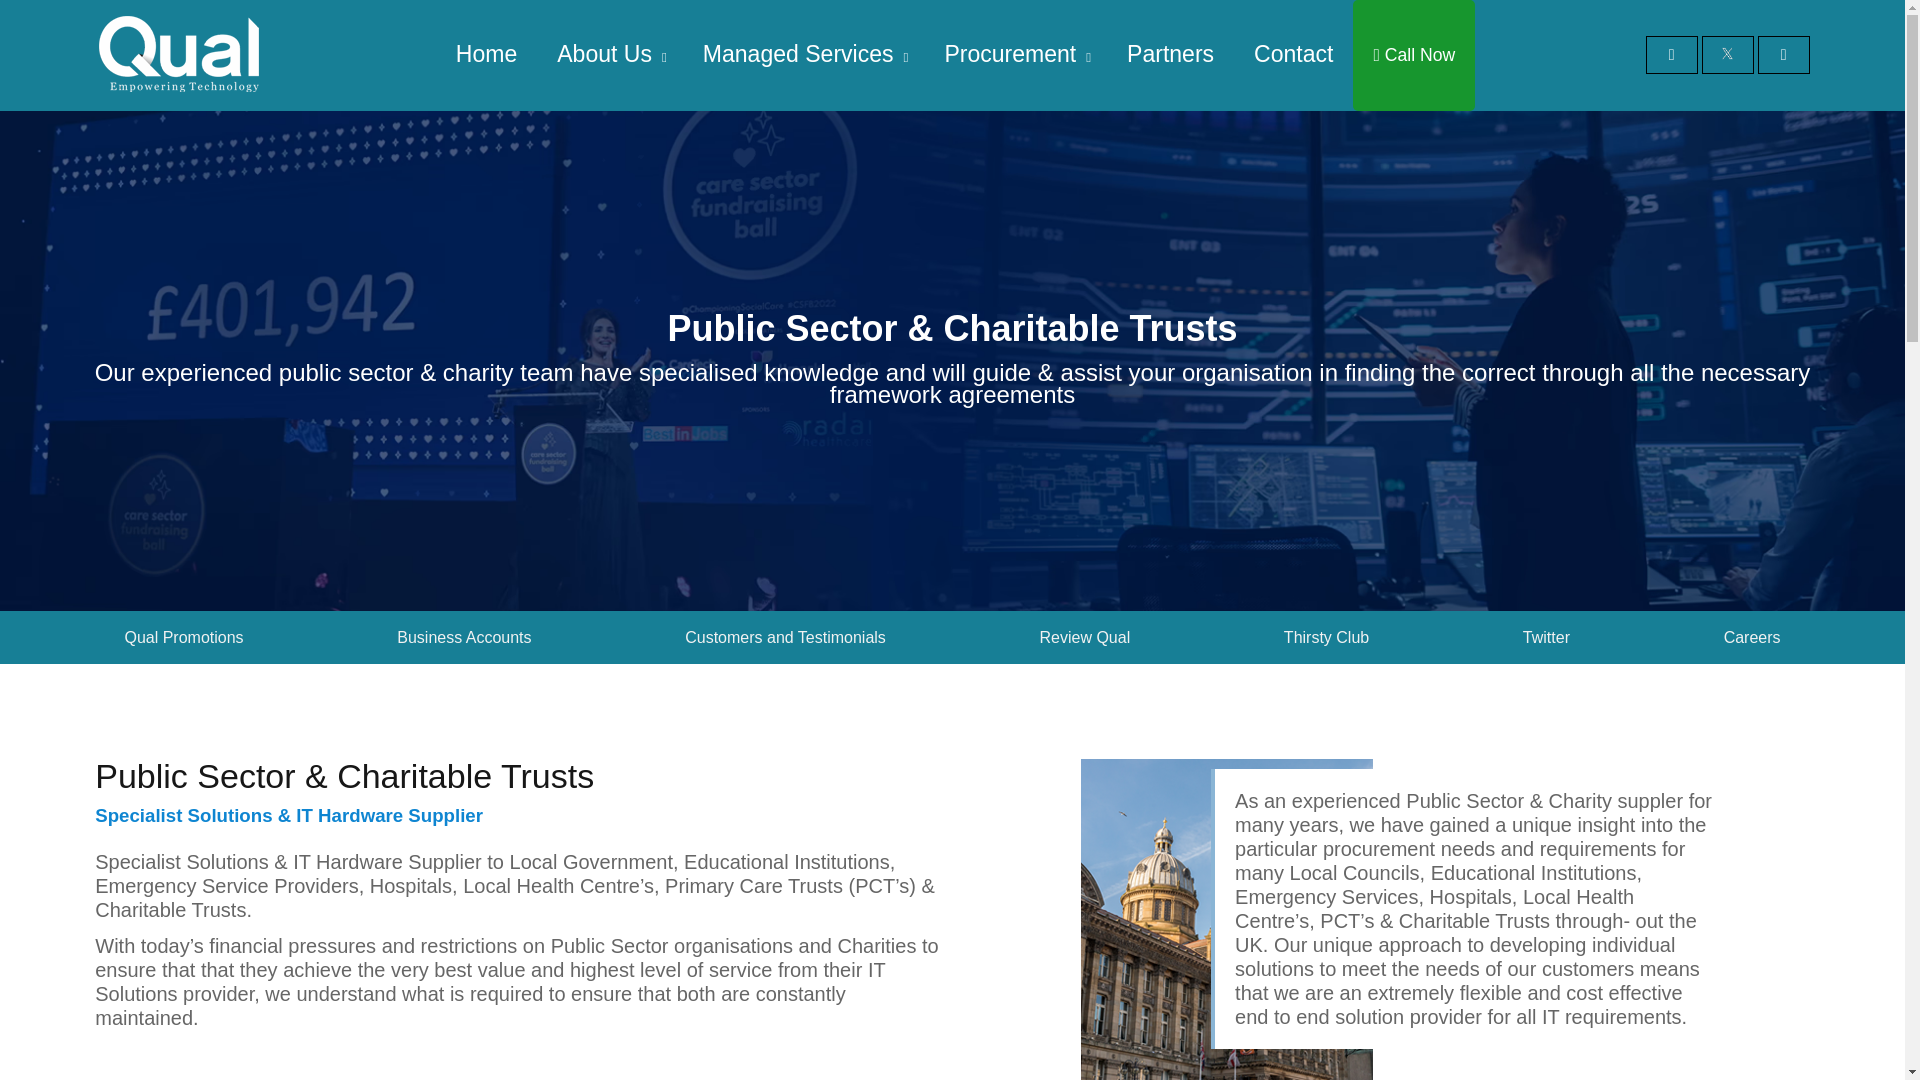 The width and height of the screenshot is (1920, 1080). Describe the element at coordinates (486, 54) in the screenshot. I see `Home` at that location.